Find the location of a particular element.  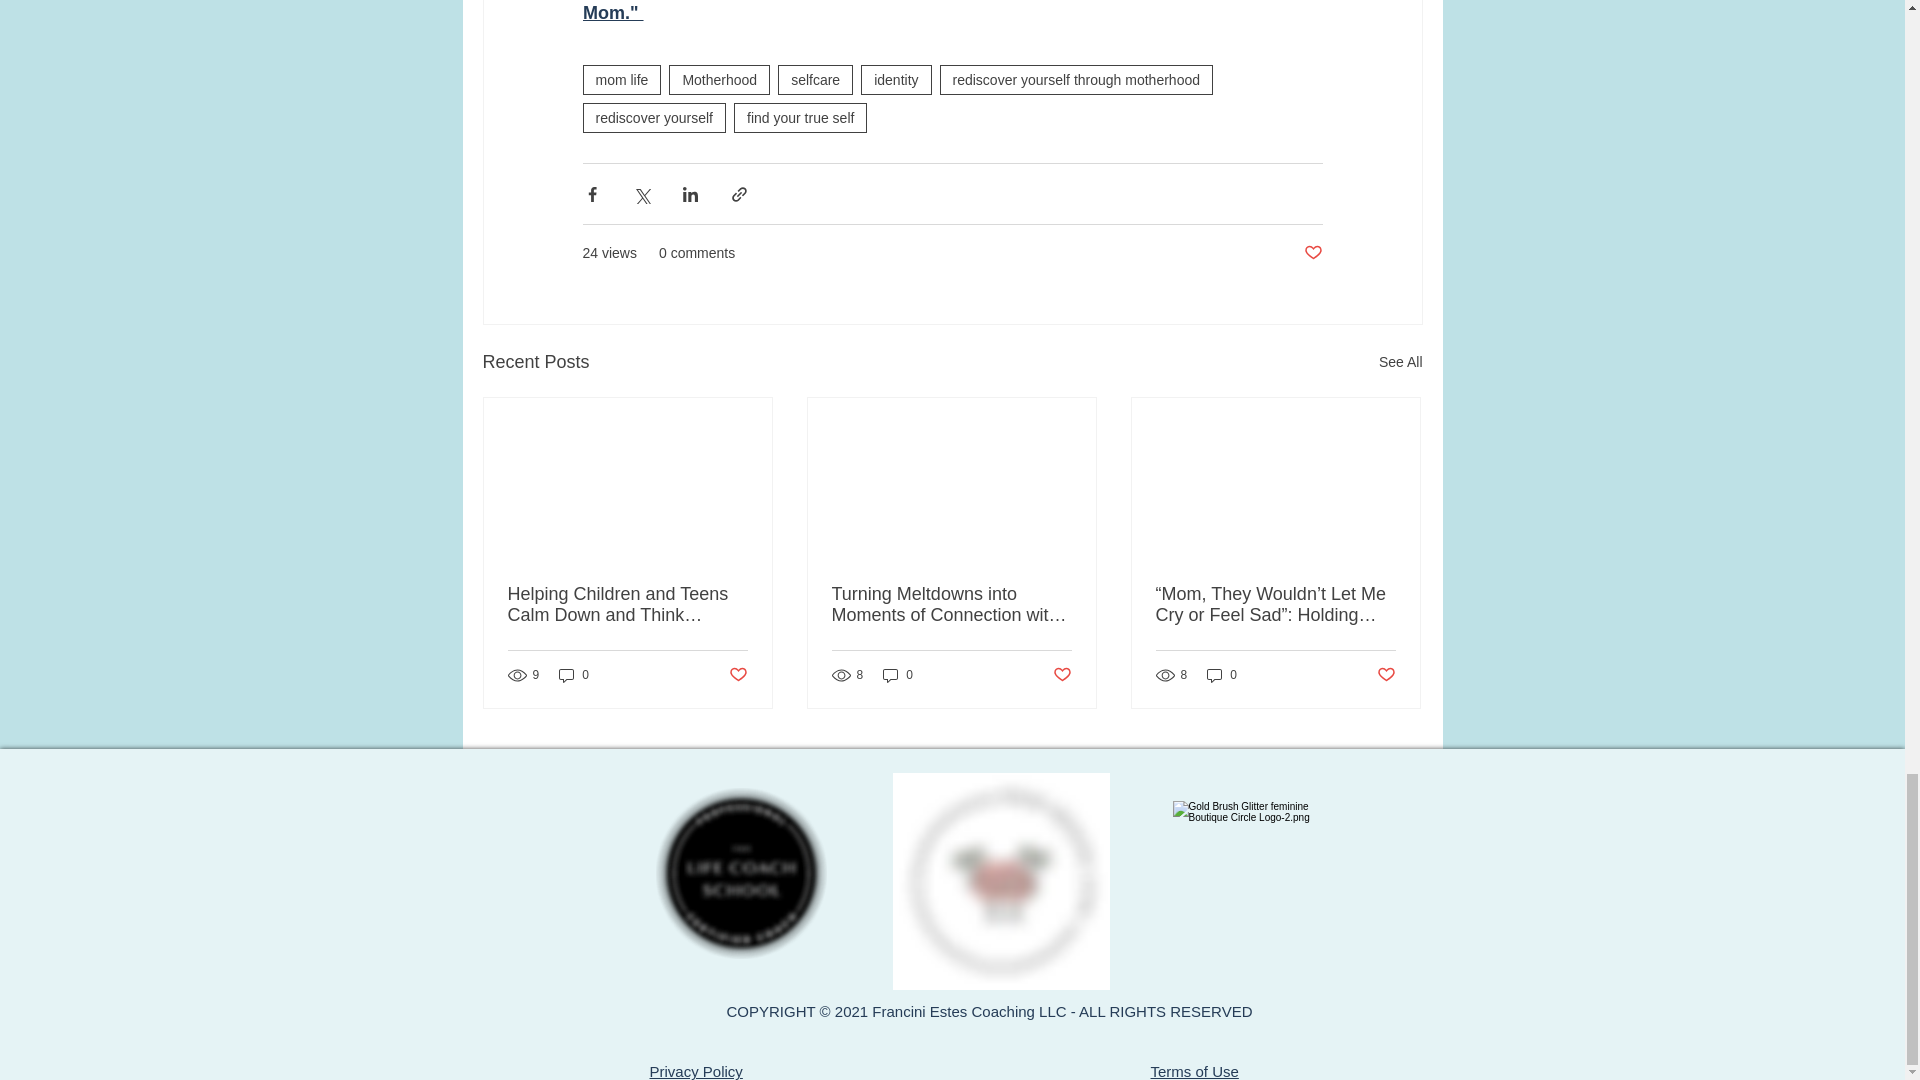

identity is located at coordinates (896, 80).